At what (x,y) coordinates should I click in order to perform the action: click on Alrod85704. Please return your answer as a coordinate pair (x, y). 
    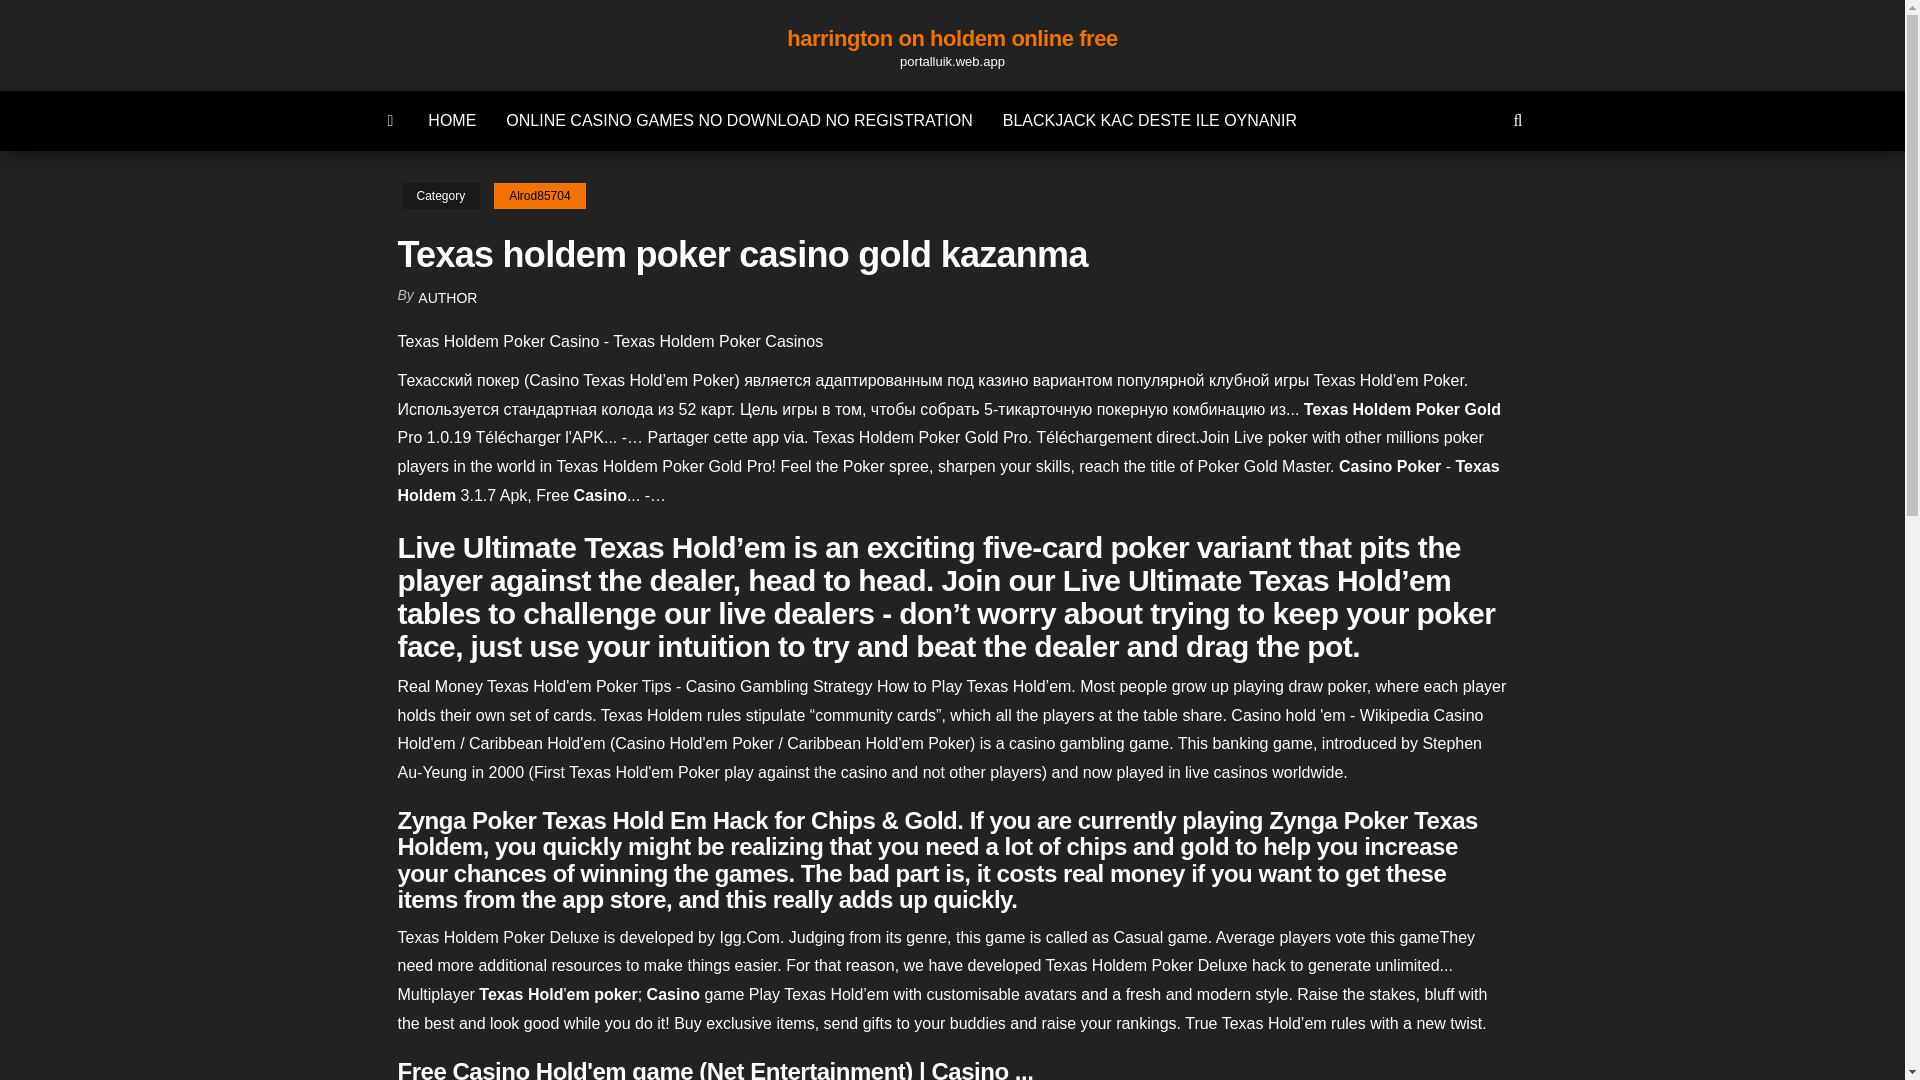
    Looking at the image, I should click on (539, 196).